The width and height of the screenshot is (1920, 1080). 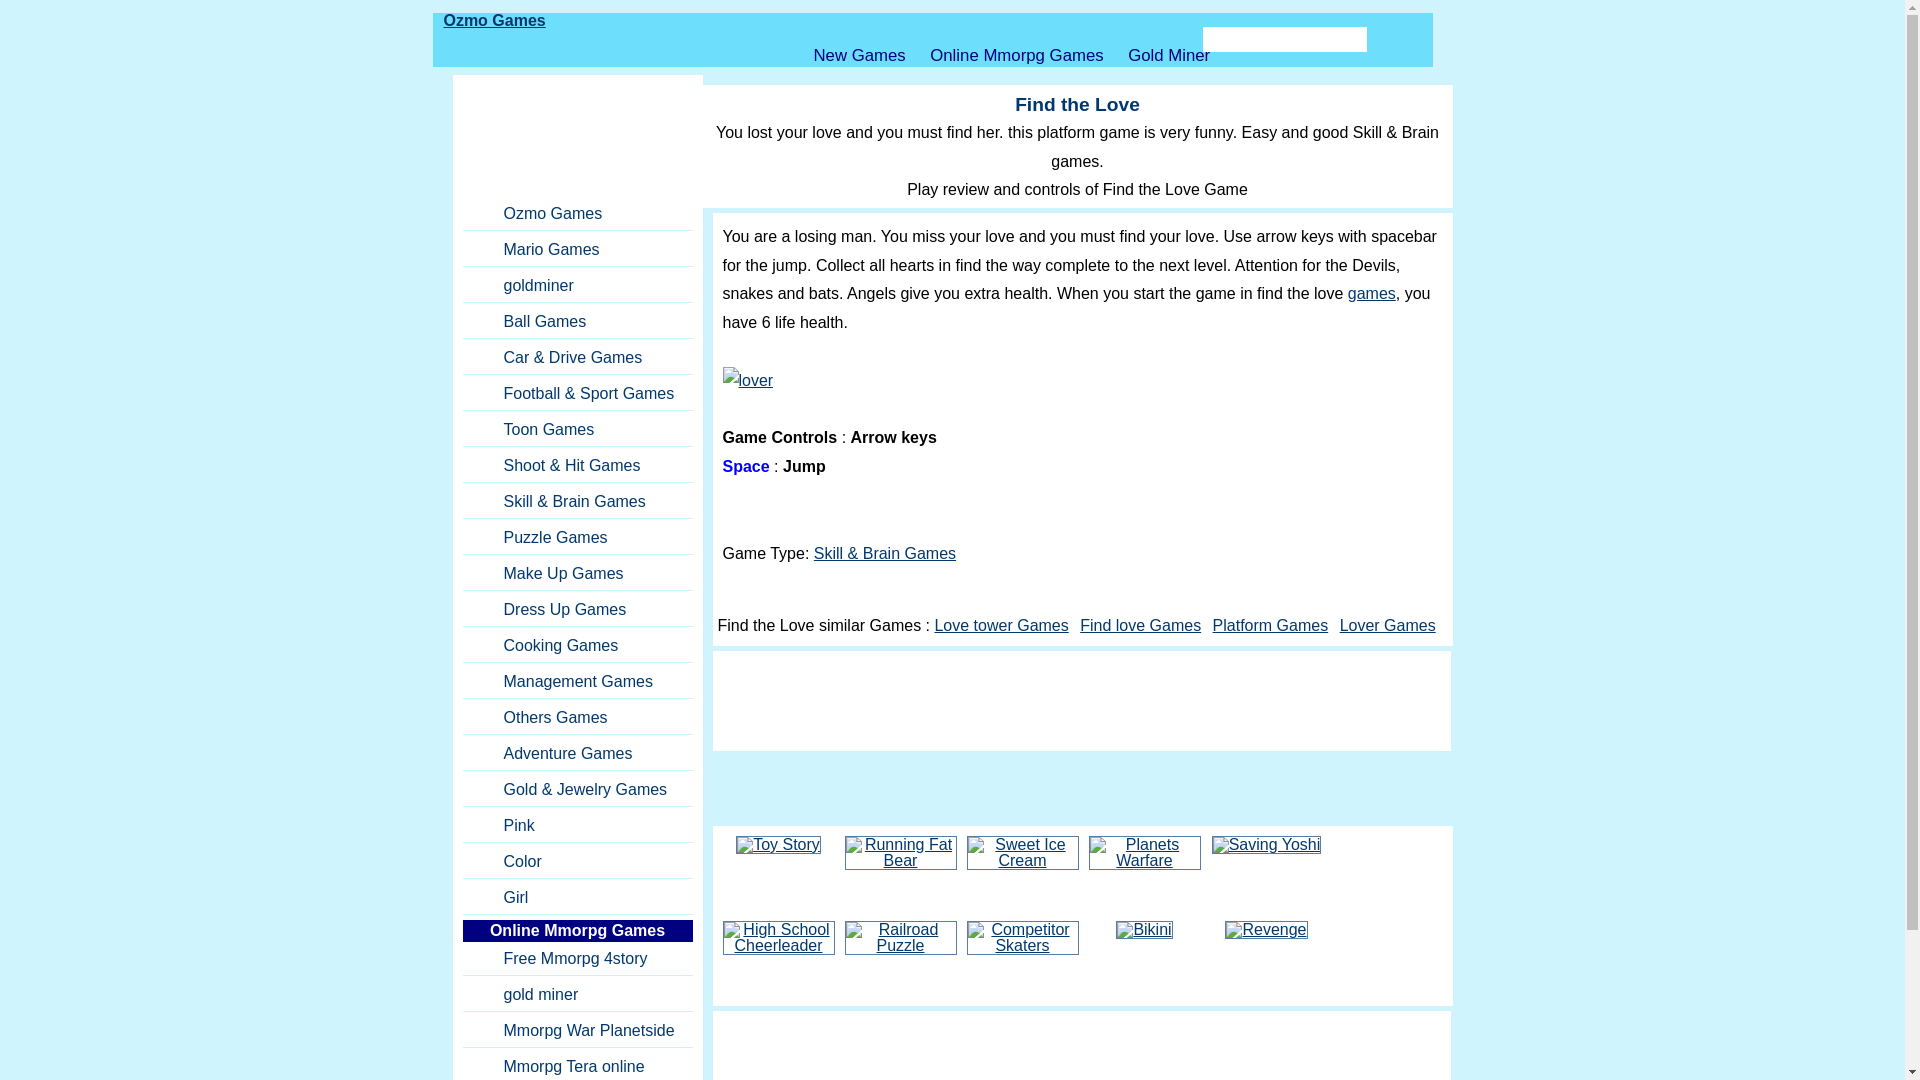 I want to click on games, so click(x=1371, y=294).